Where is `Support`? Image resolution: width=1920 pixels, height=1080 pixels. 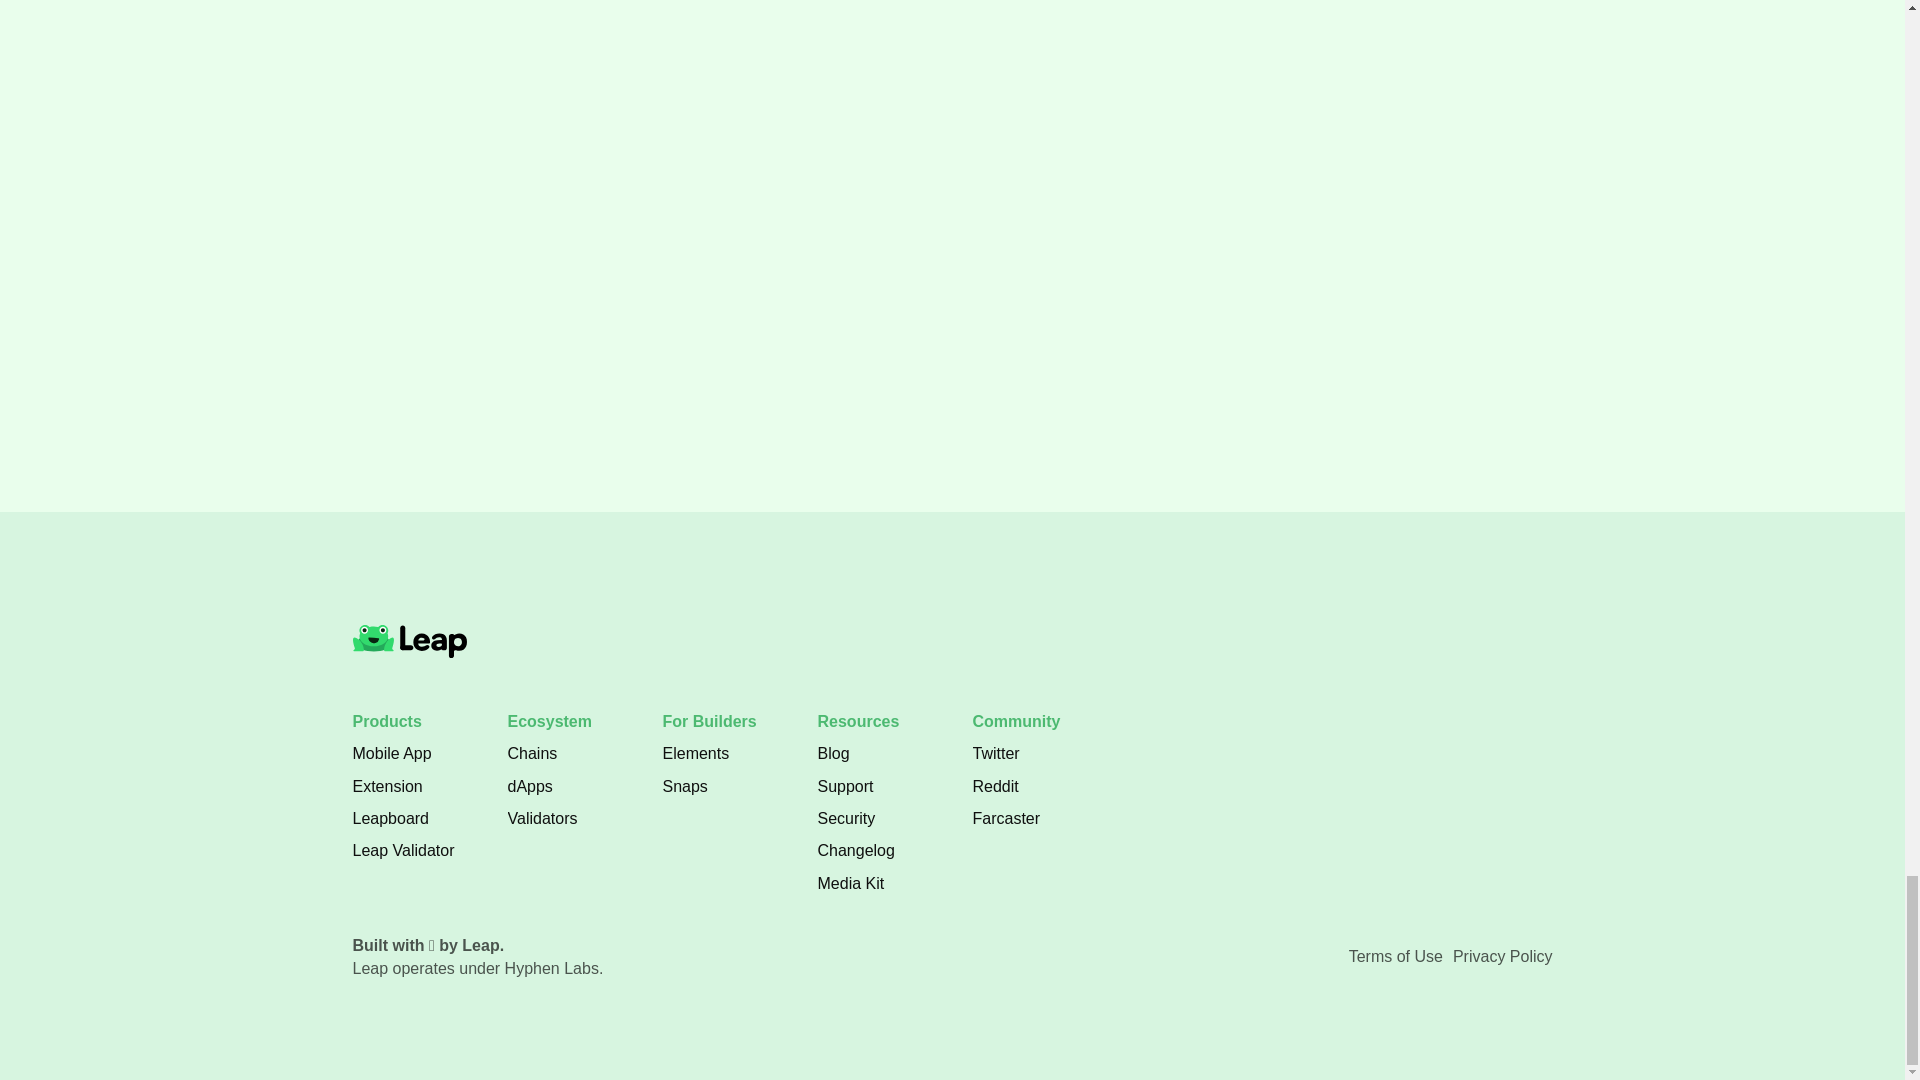 Support is located at coordinates (952, 274).